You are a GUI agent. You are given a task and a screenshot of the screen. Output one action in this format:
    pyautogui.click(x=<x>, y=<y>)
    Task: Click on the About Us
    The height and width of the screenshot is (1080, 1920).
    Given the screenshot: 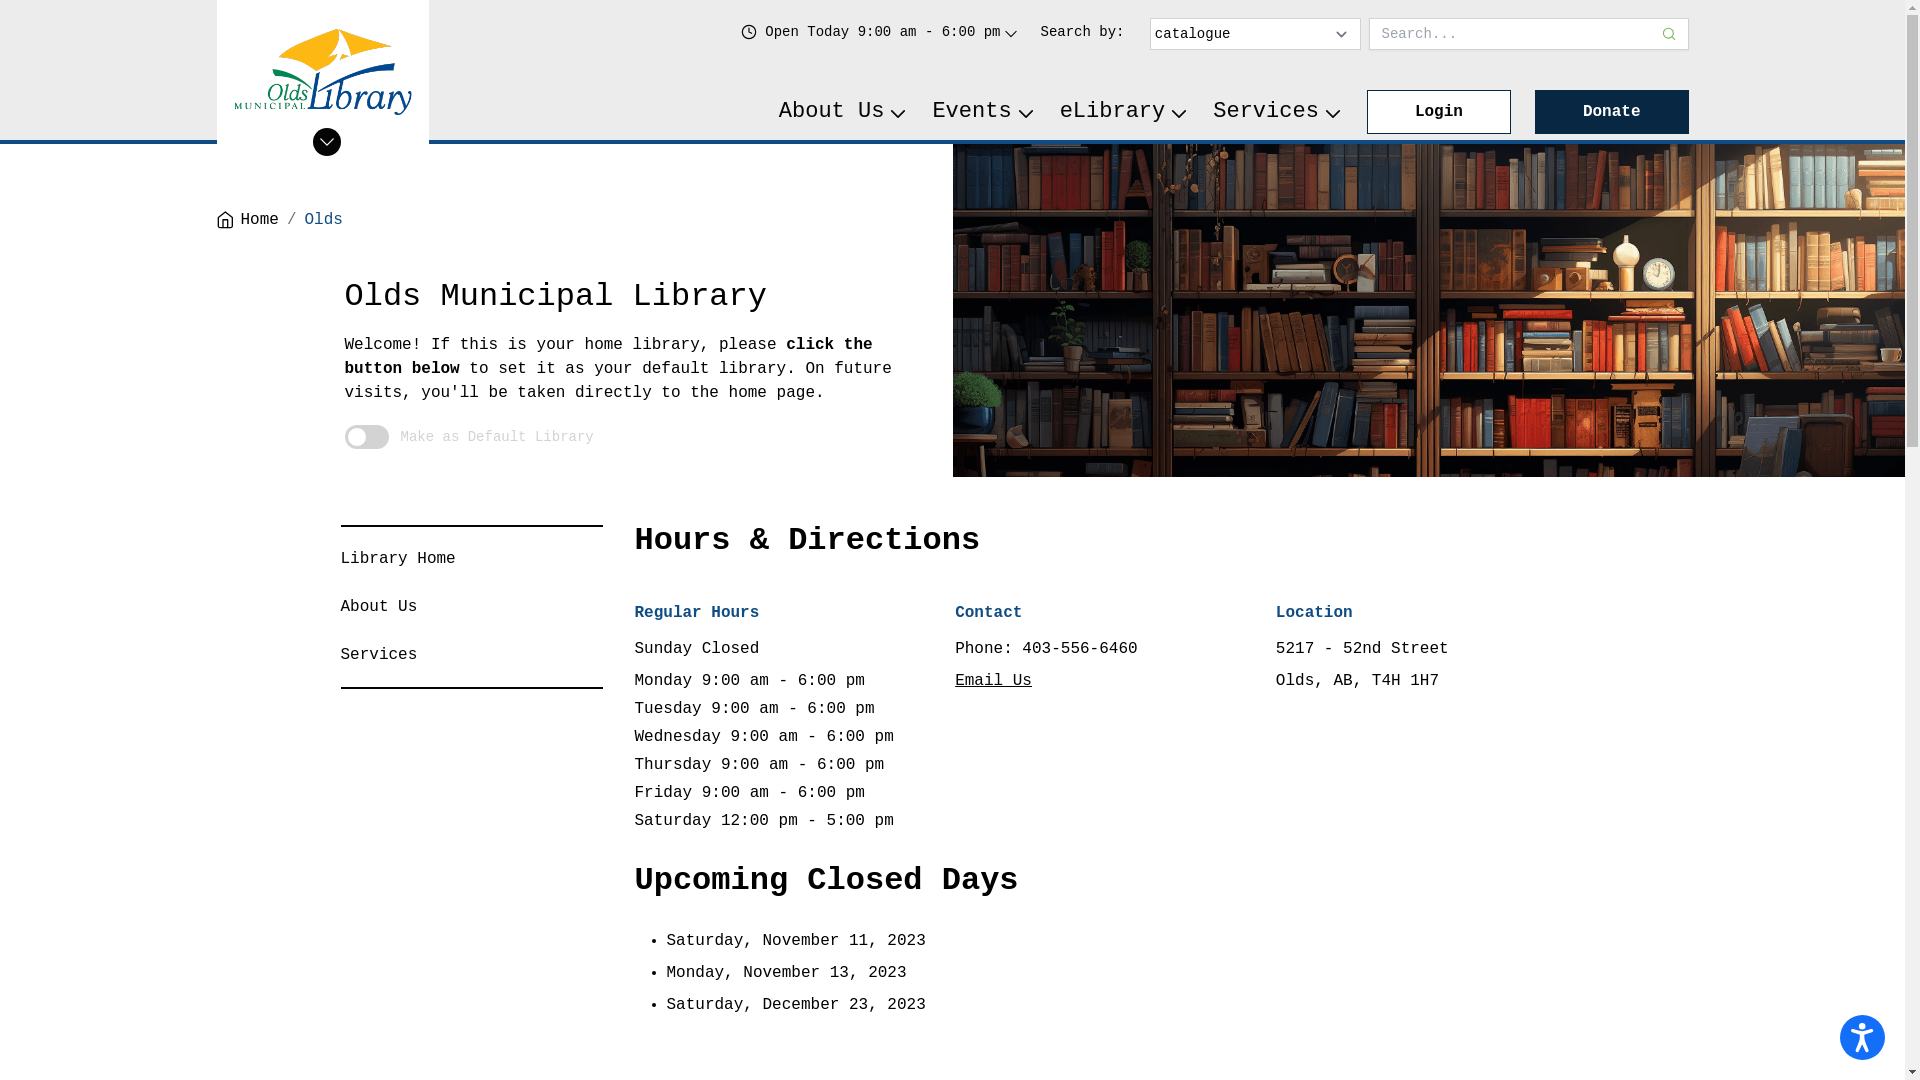 What is the action you would take?
    pyautogui.click(x=844, y=112)
    